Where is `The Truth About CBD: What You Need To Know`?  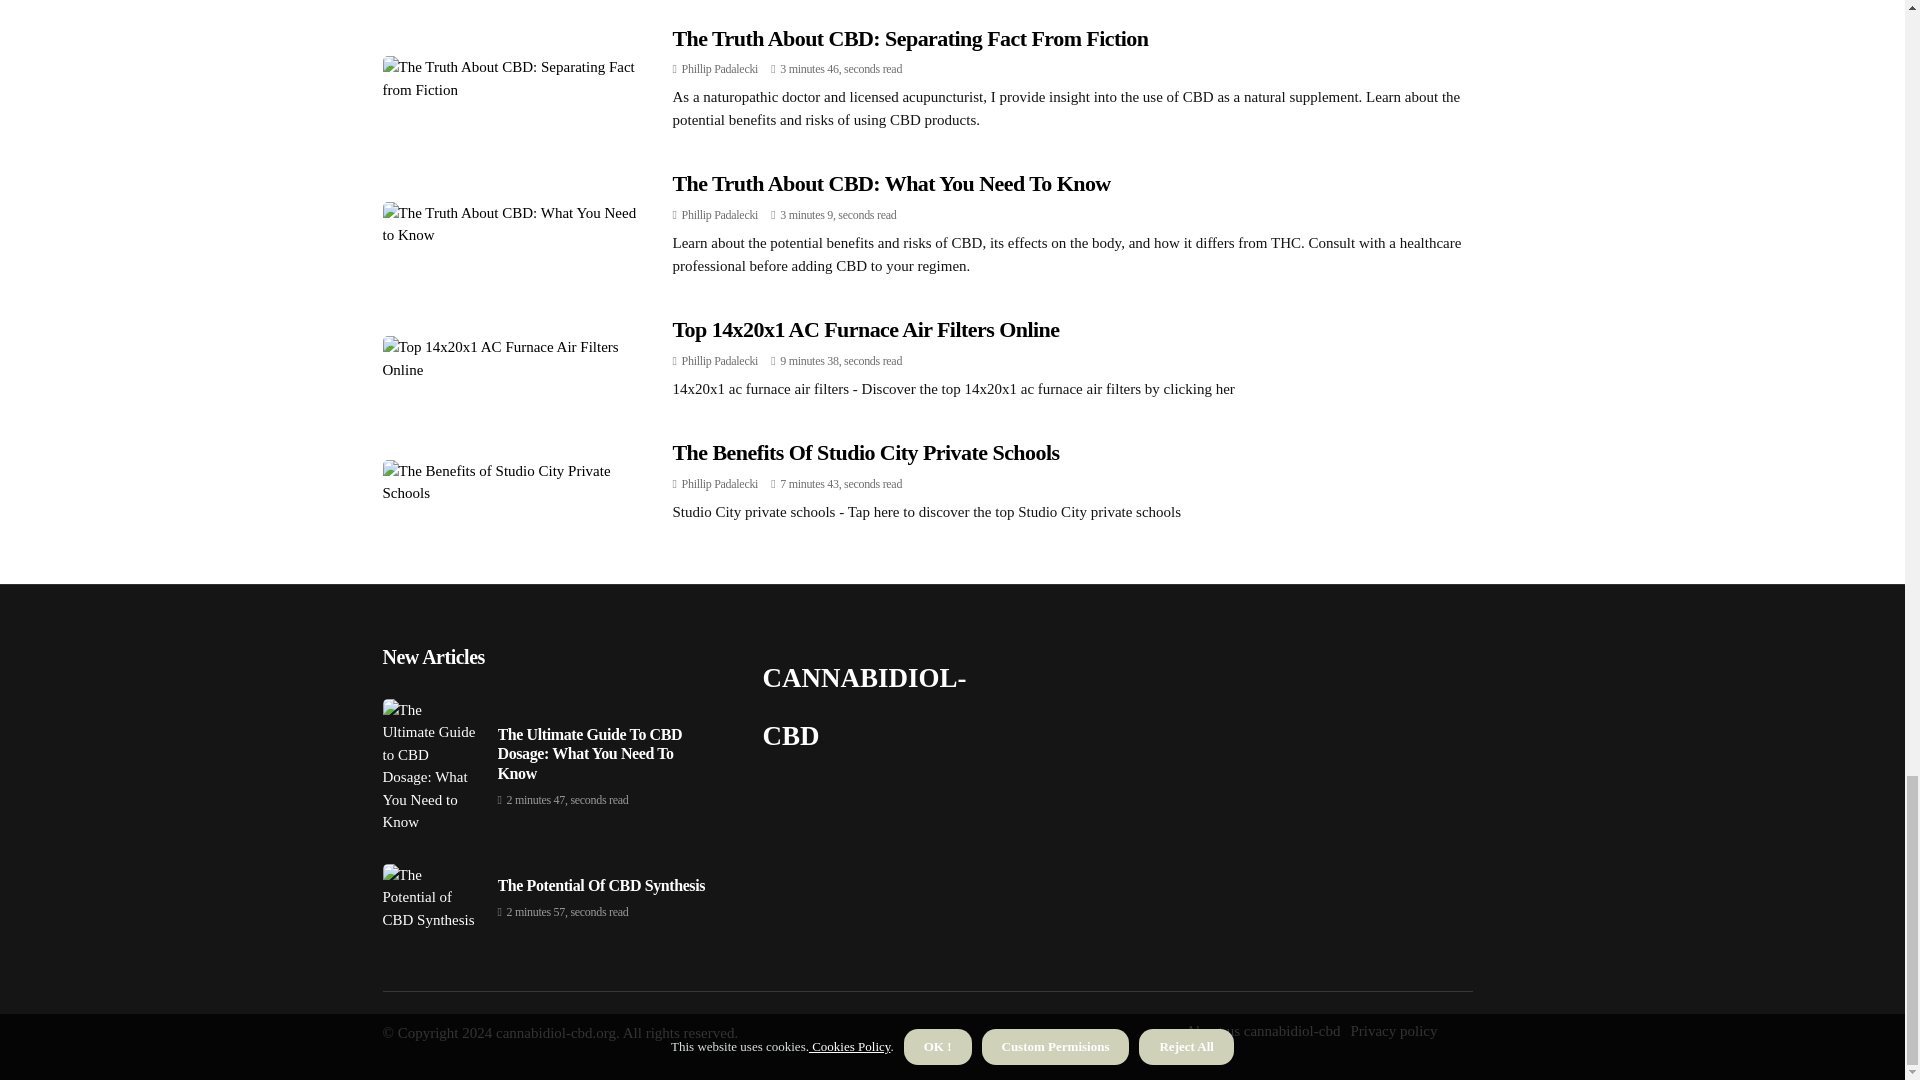
The Truth About CBD: What You Need To Know is located at coordinates (890, 182).